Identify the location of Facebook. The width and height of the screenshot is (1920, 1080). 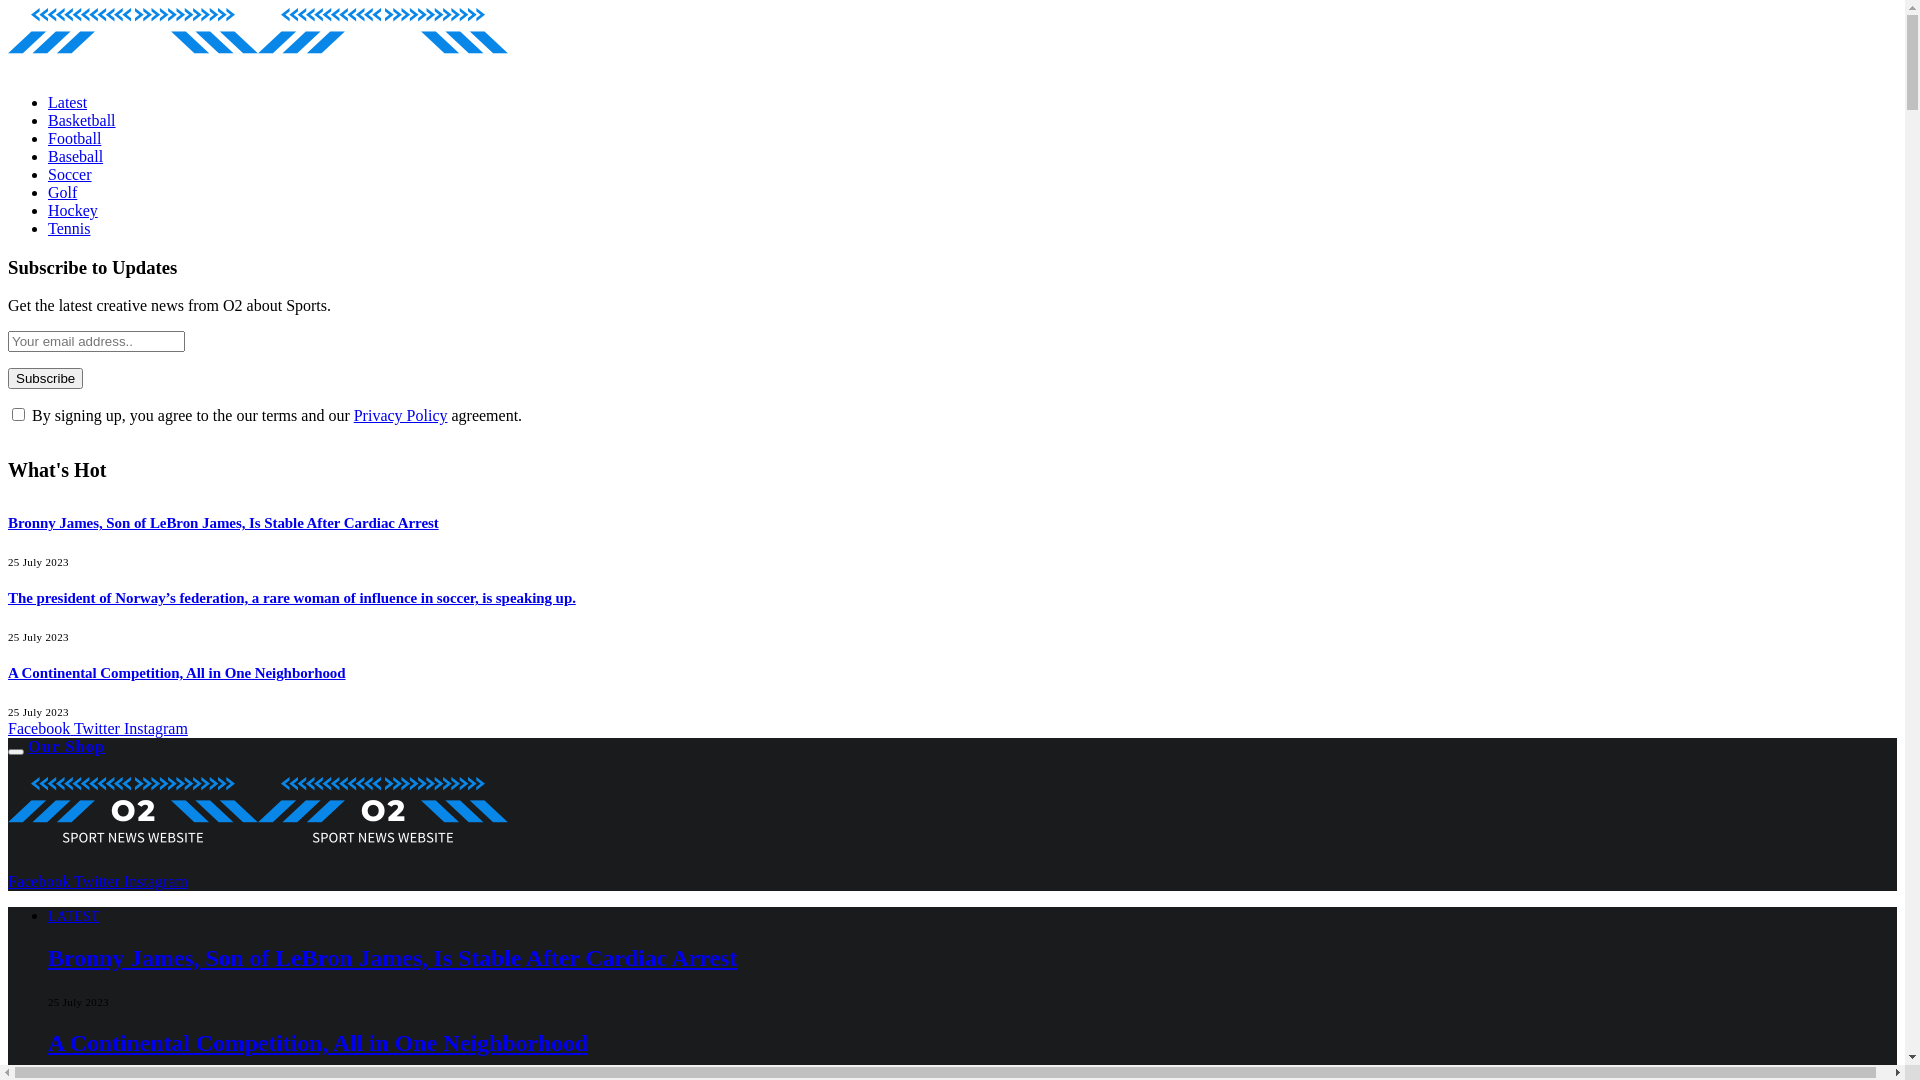
(41, 882).